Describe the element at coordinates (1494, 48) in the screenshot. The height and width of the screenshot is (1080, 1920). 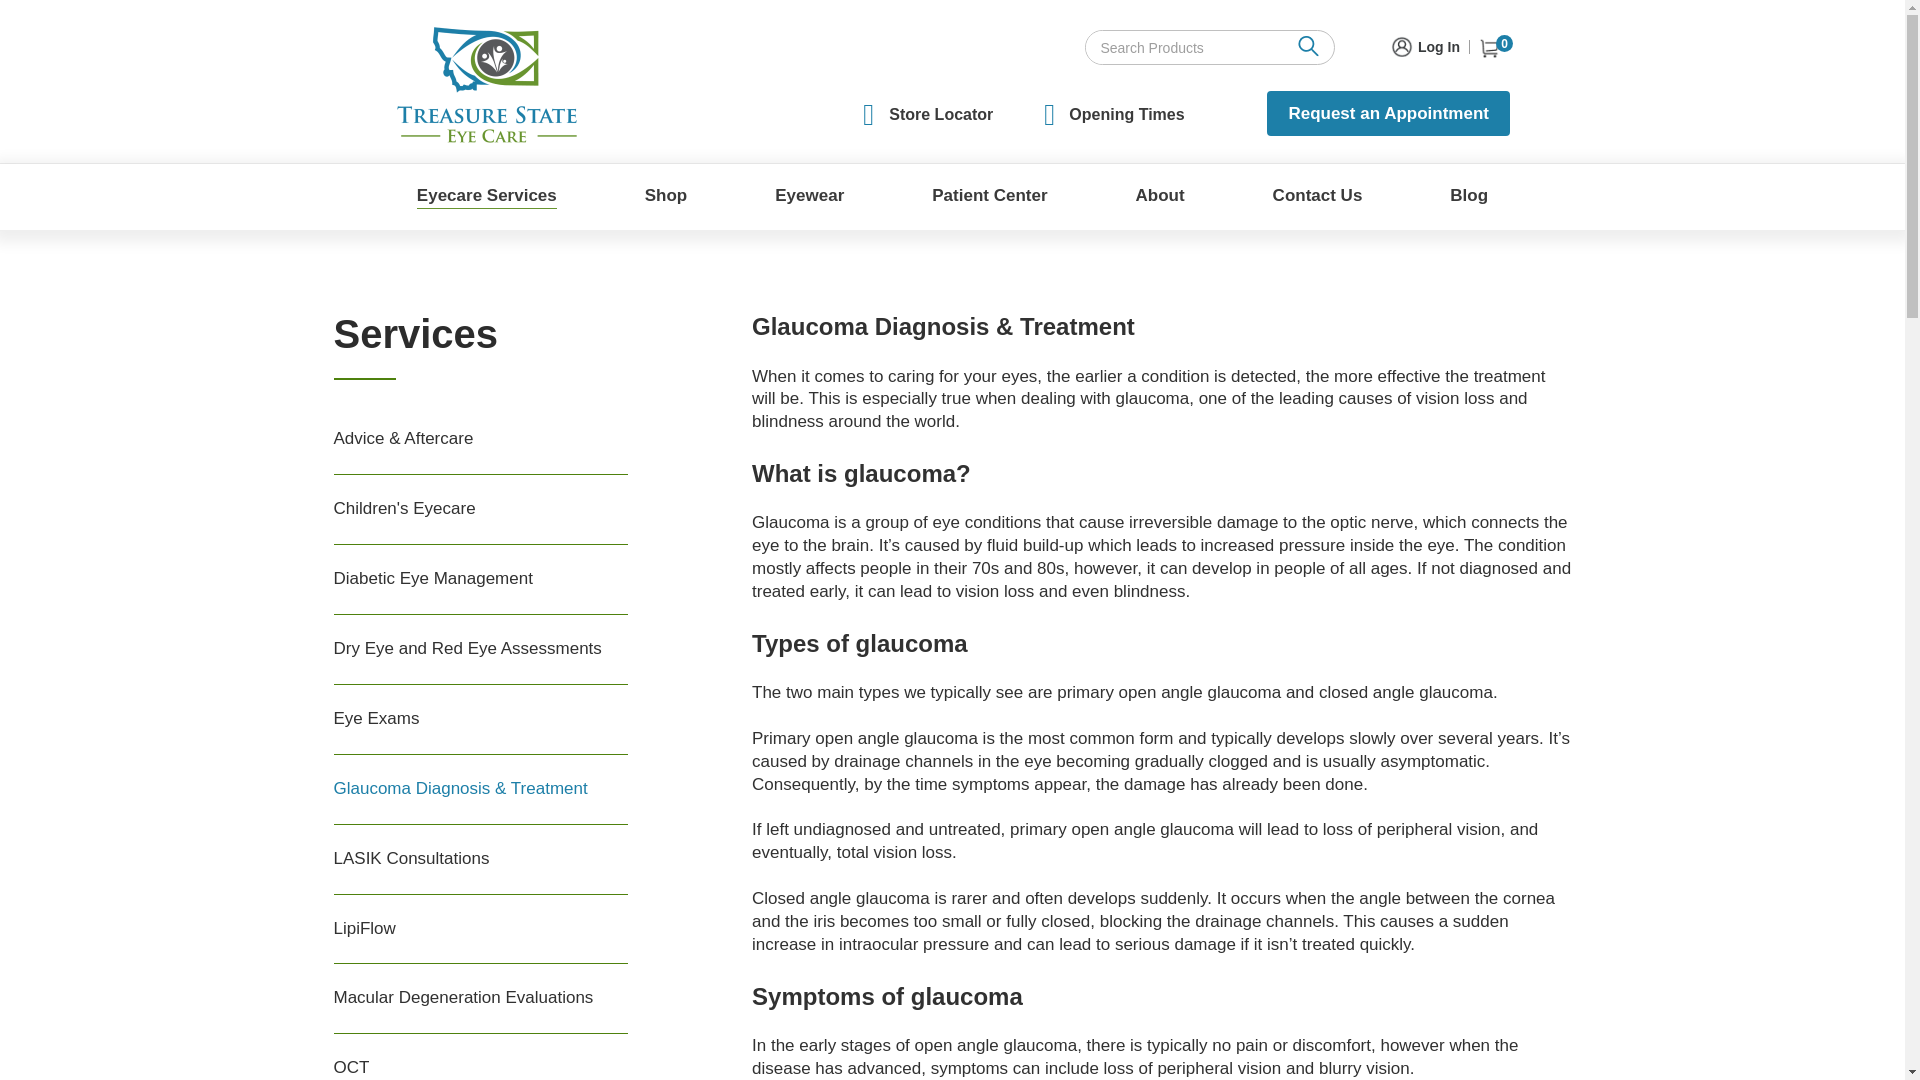
I see `0` at that location.